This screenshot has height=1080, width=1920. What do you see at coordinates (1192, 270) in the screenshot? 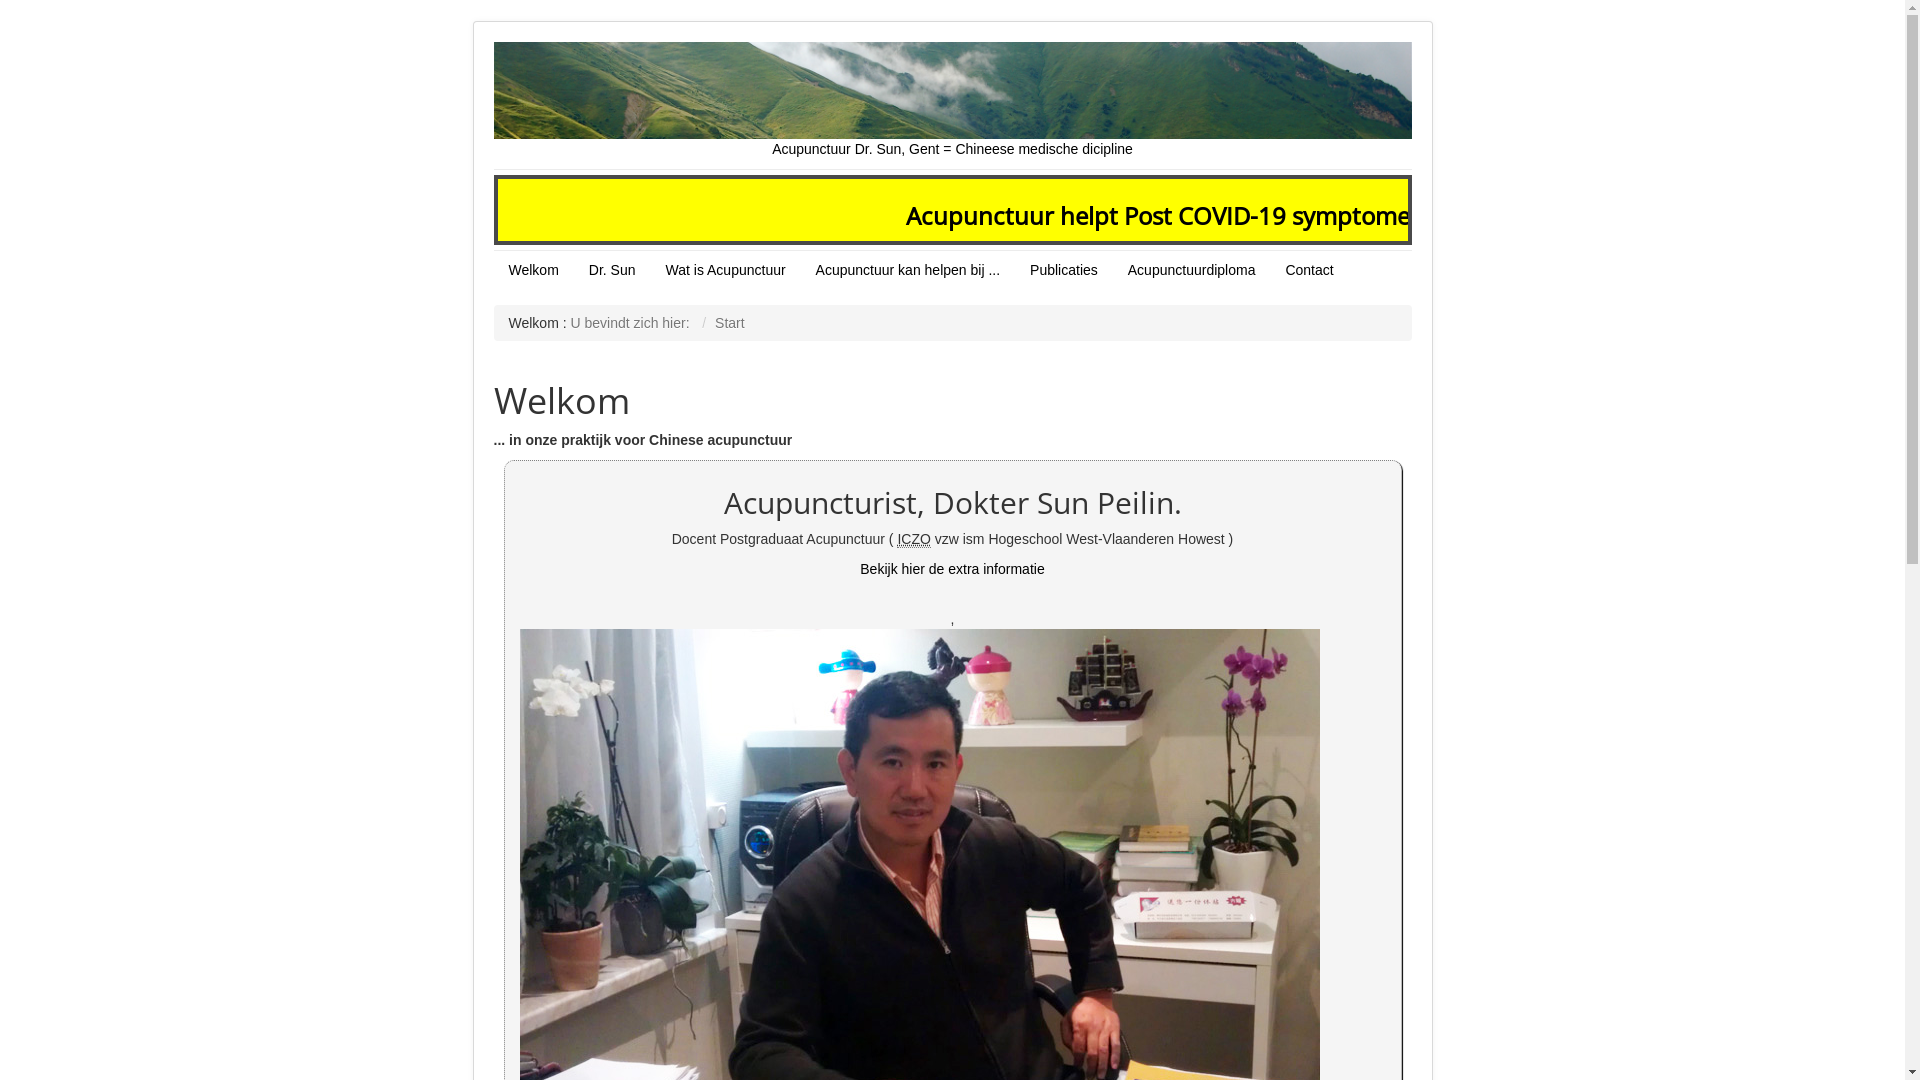
I see `Acupunctuurdiploma` at bounding box center [1192, 270].